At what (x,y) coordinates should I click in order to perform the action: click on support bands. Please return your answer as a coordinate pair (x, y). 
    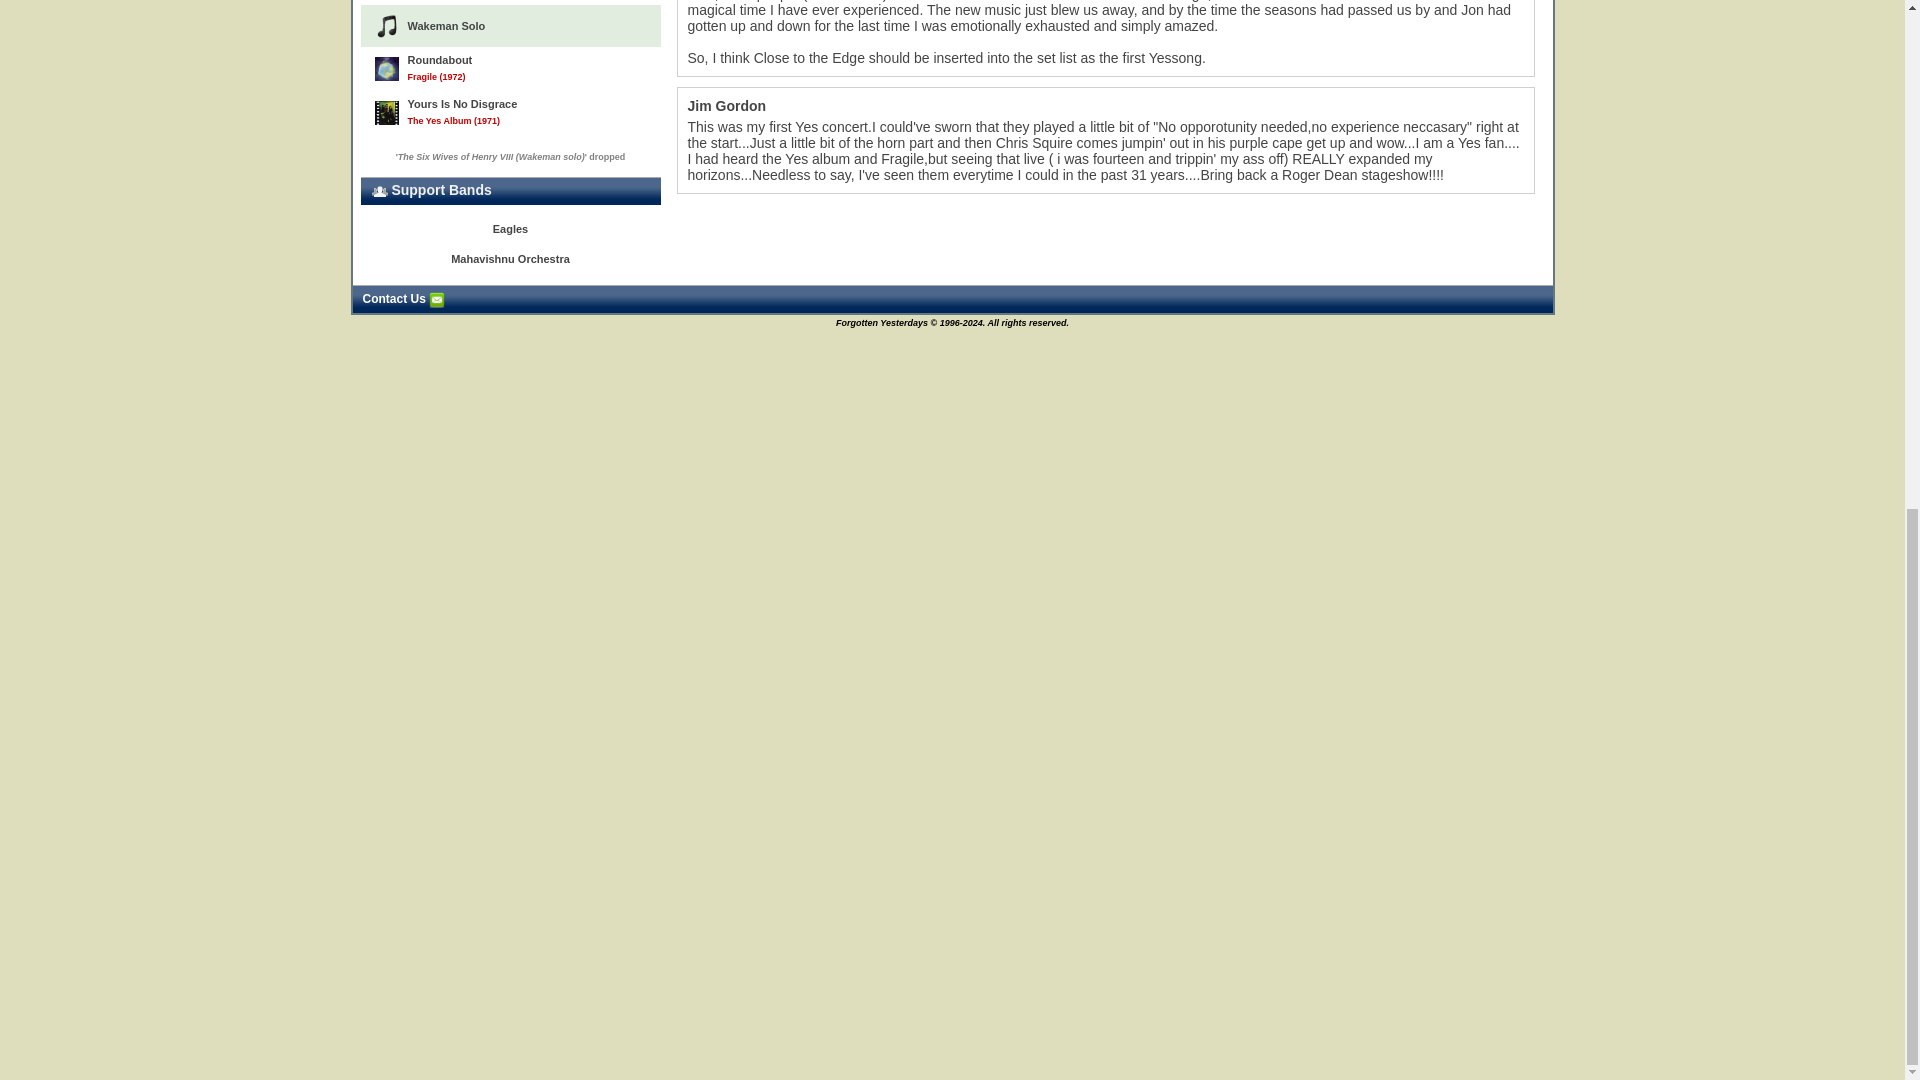
    Looking at the image, I should click on (380, 191).